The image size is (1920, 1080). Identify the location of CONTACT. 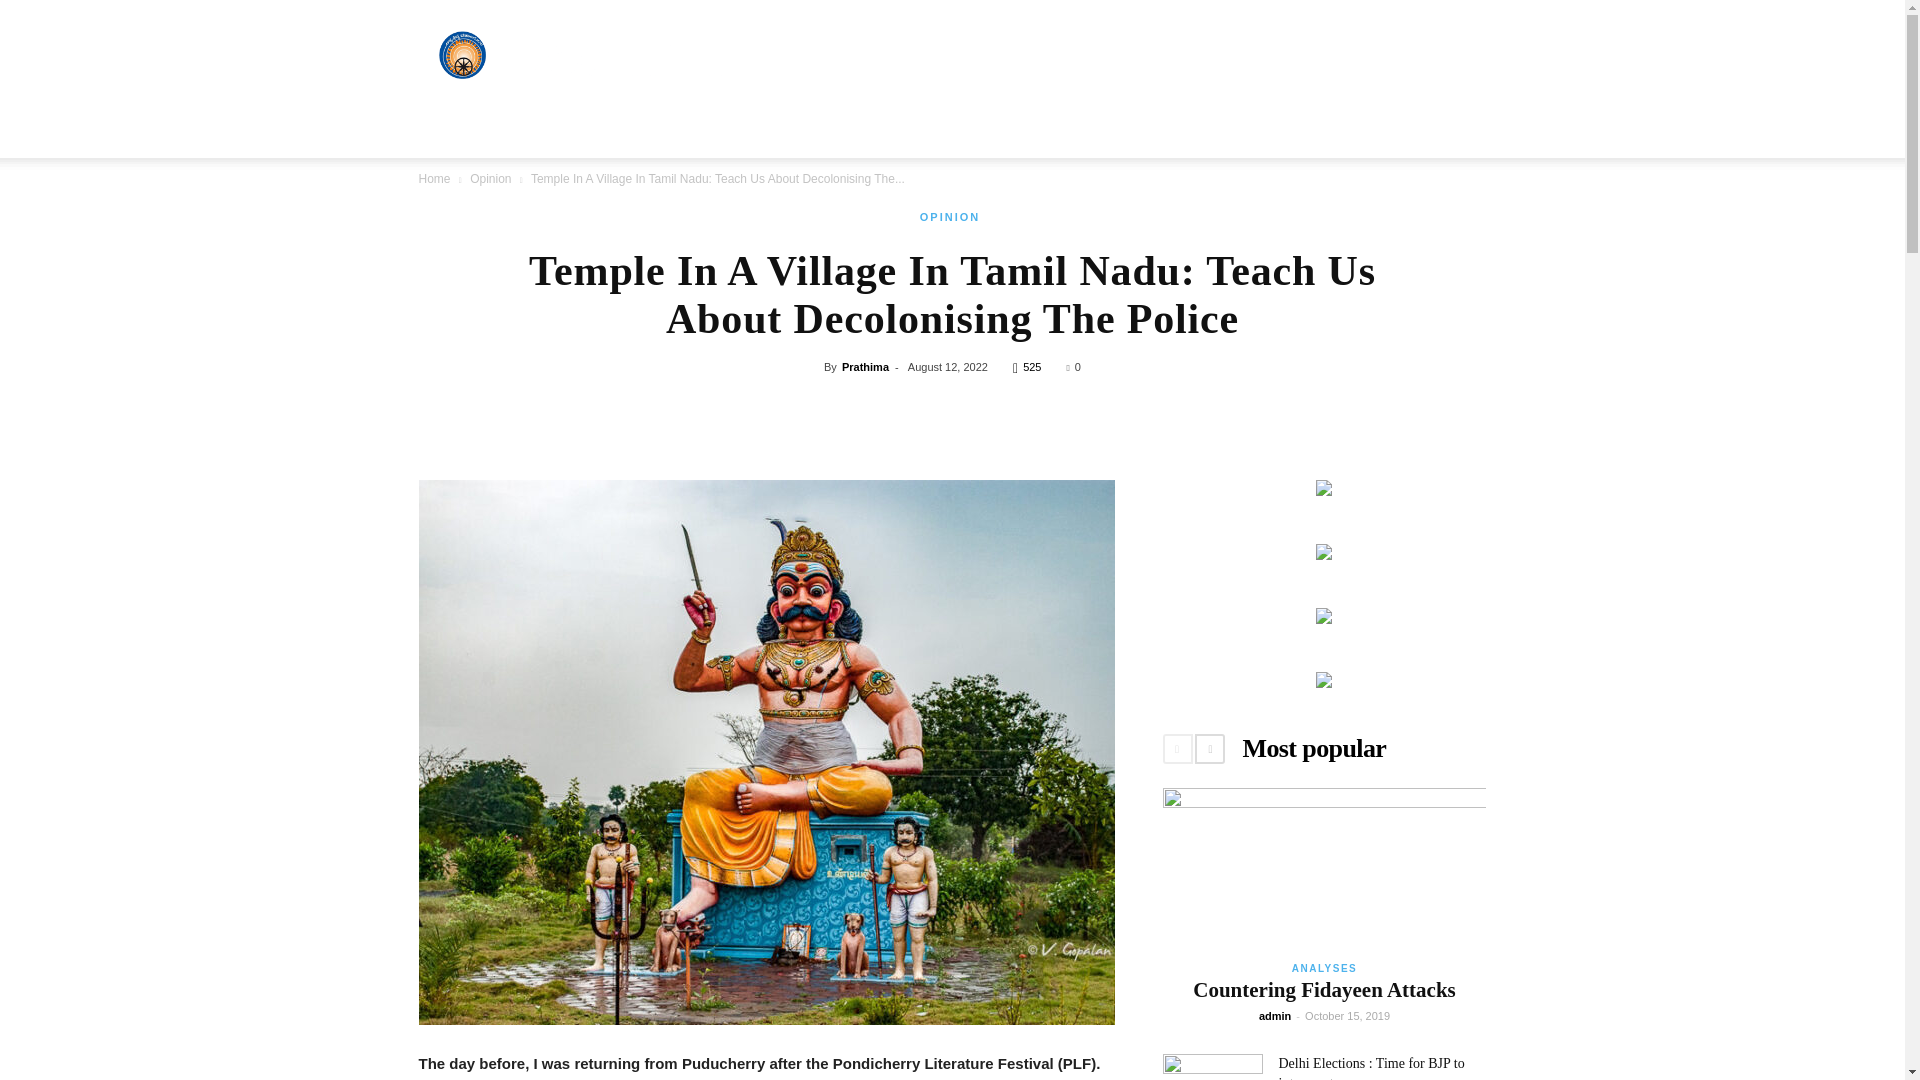
(1294, 134).